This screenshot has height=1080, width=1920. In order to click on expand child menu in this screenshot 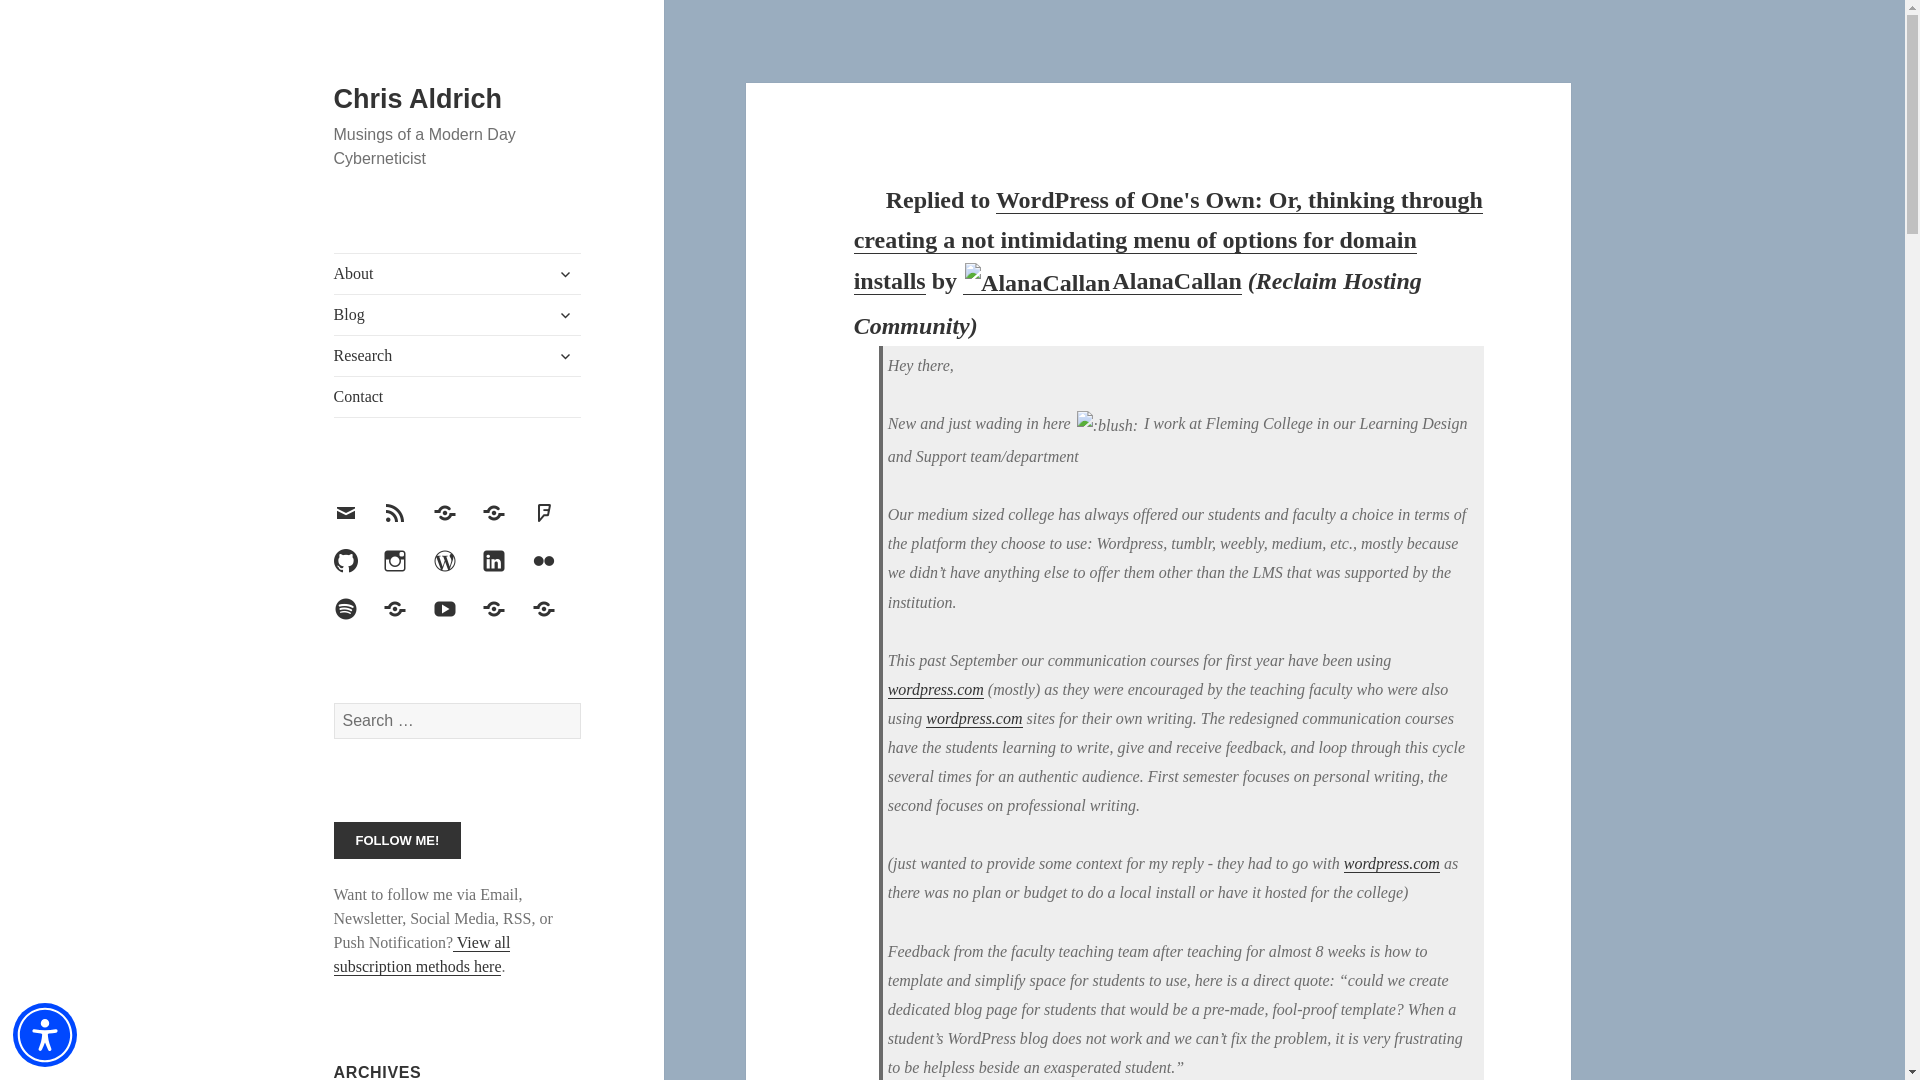, I will do `click(565, 274)`.